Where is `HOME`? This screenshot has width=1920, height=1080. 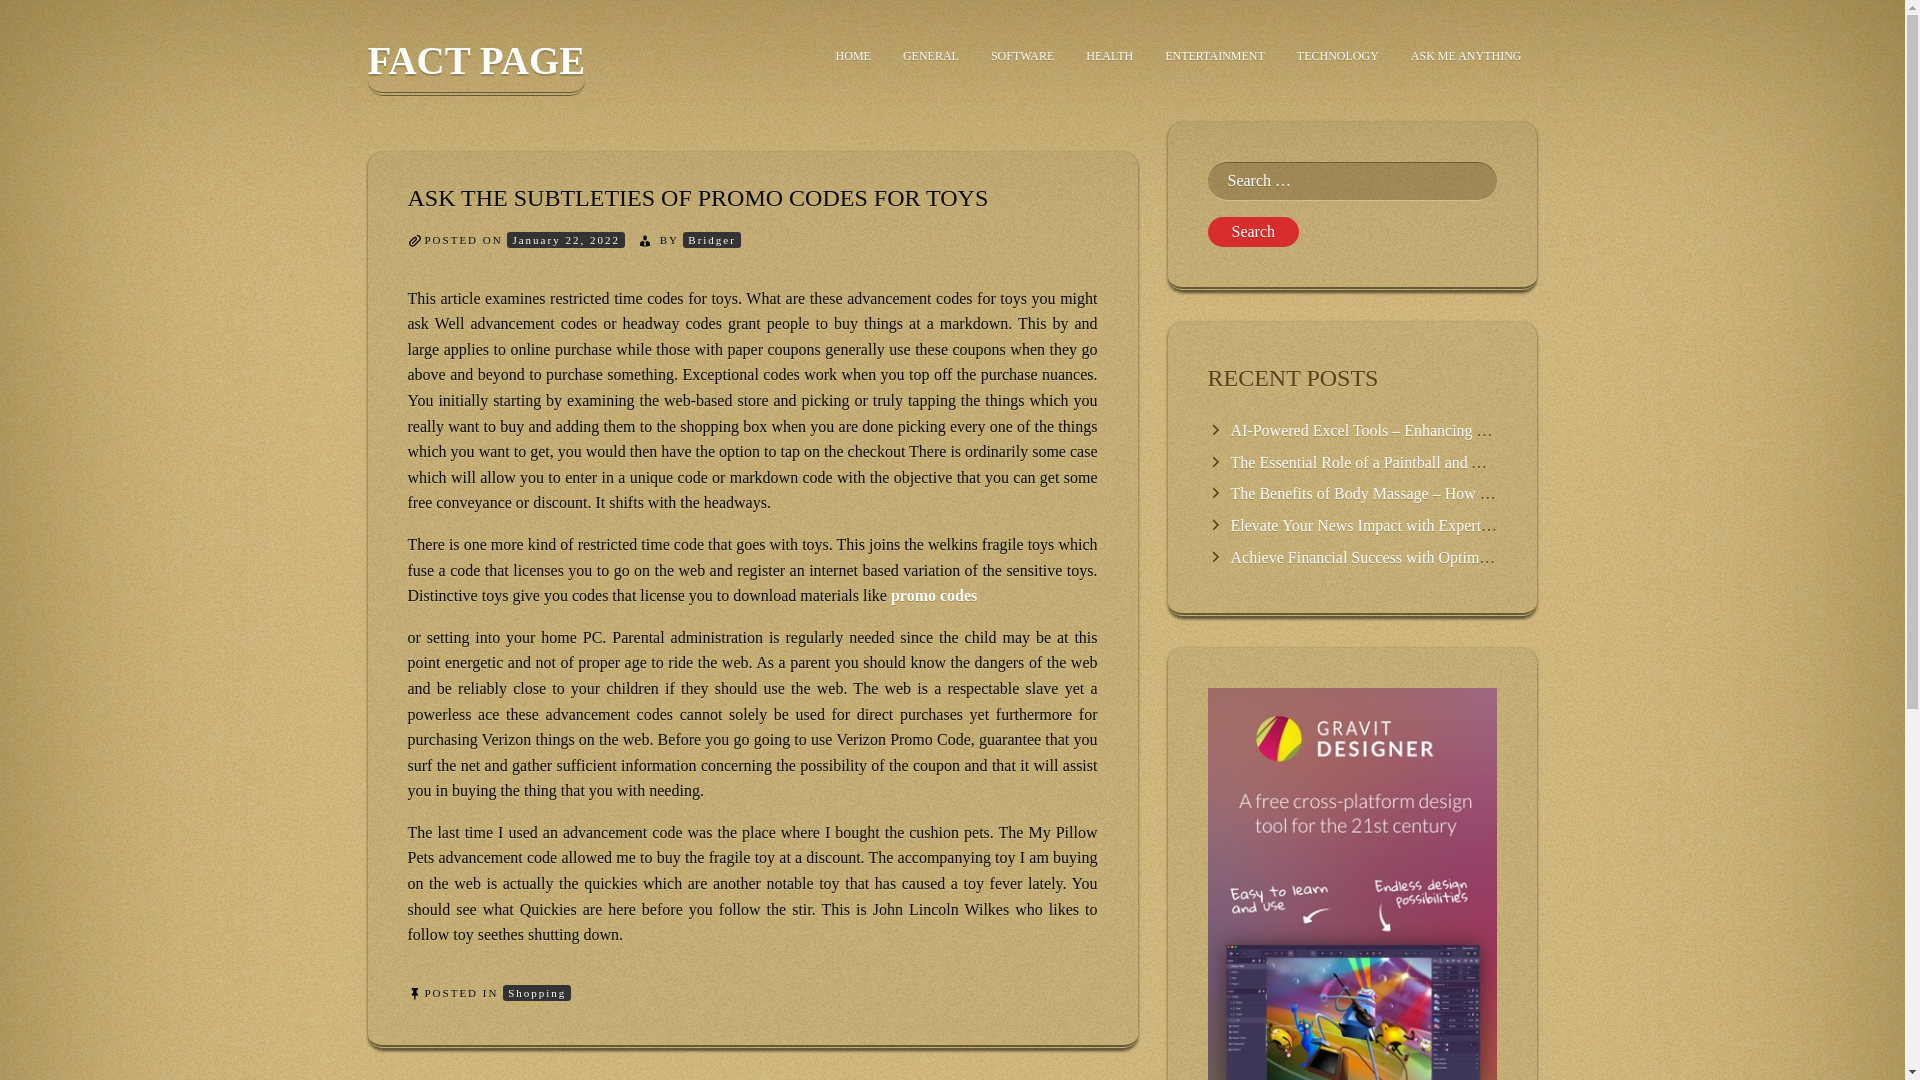
HOME is located at coordinates (853, 56).